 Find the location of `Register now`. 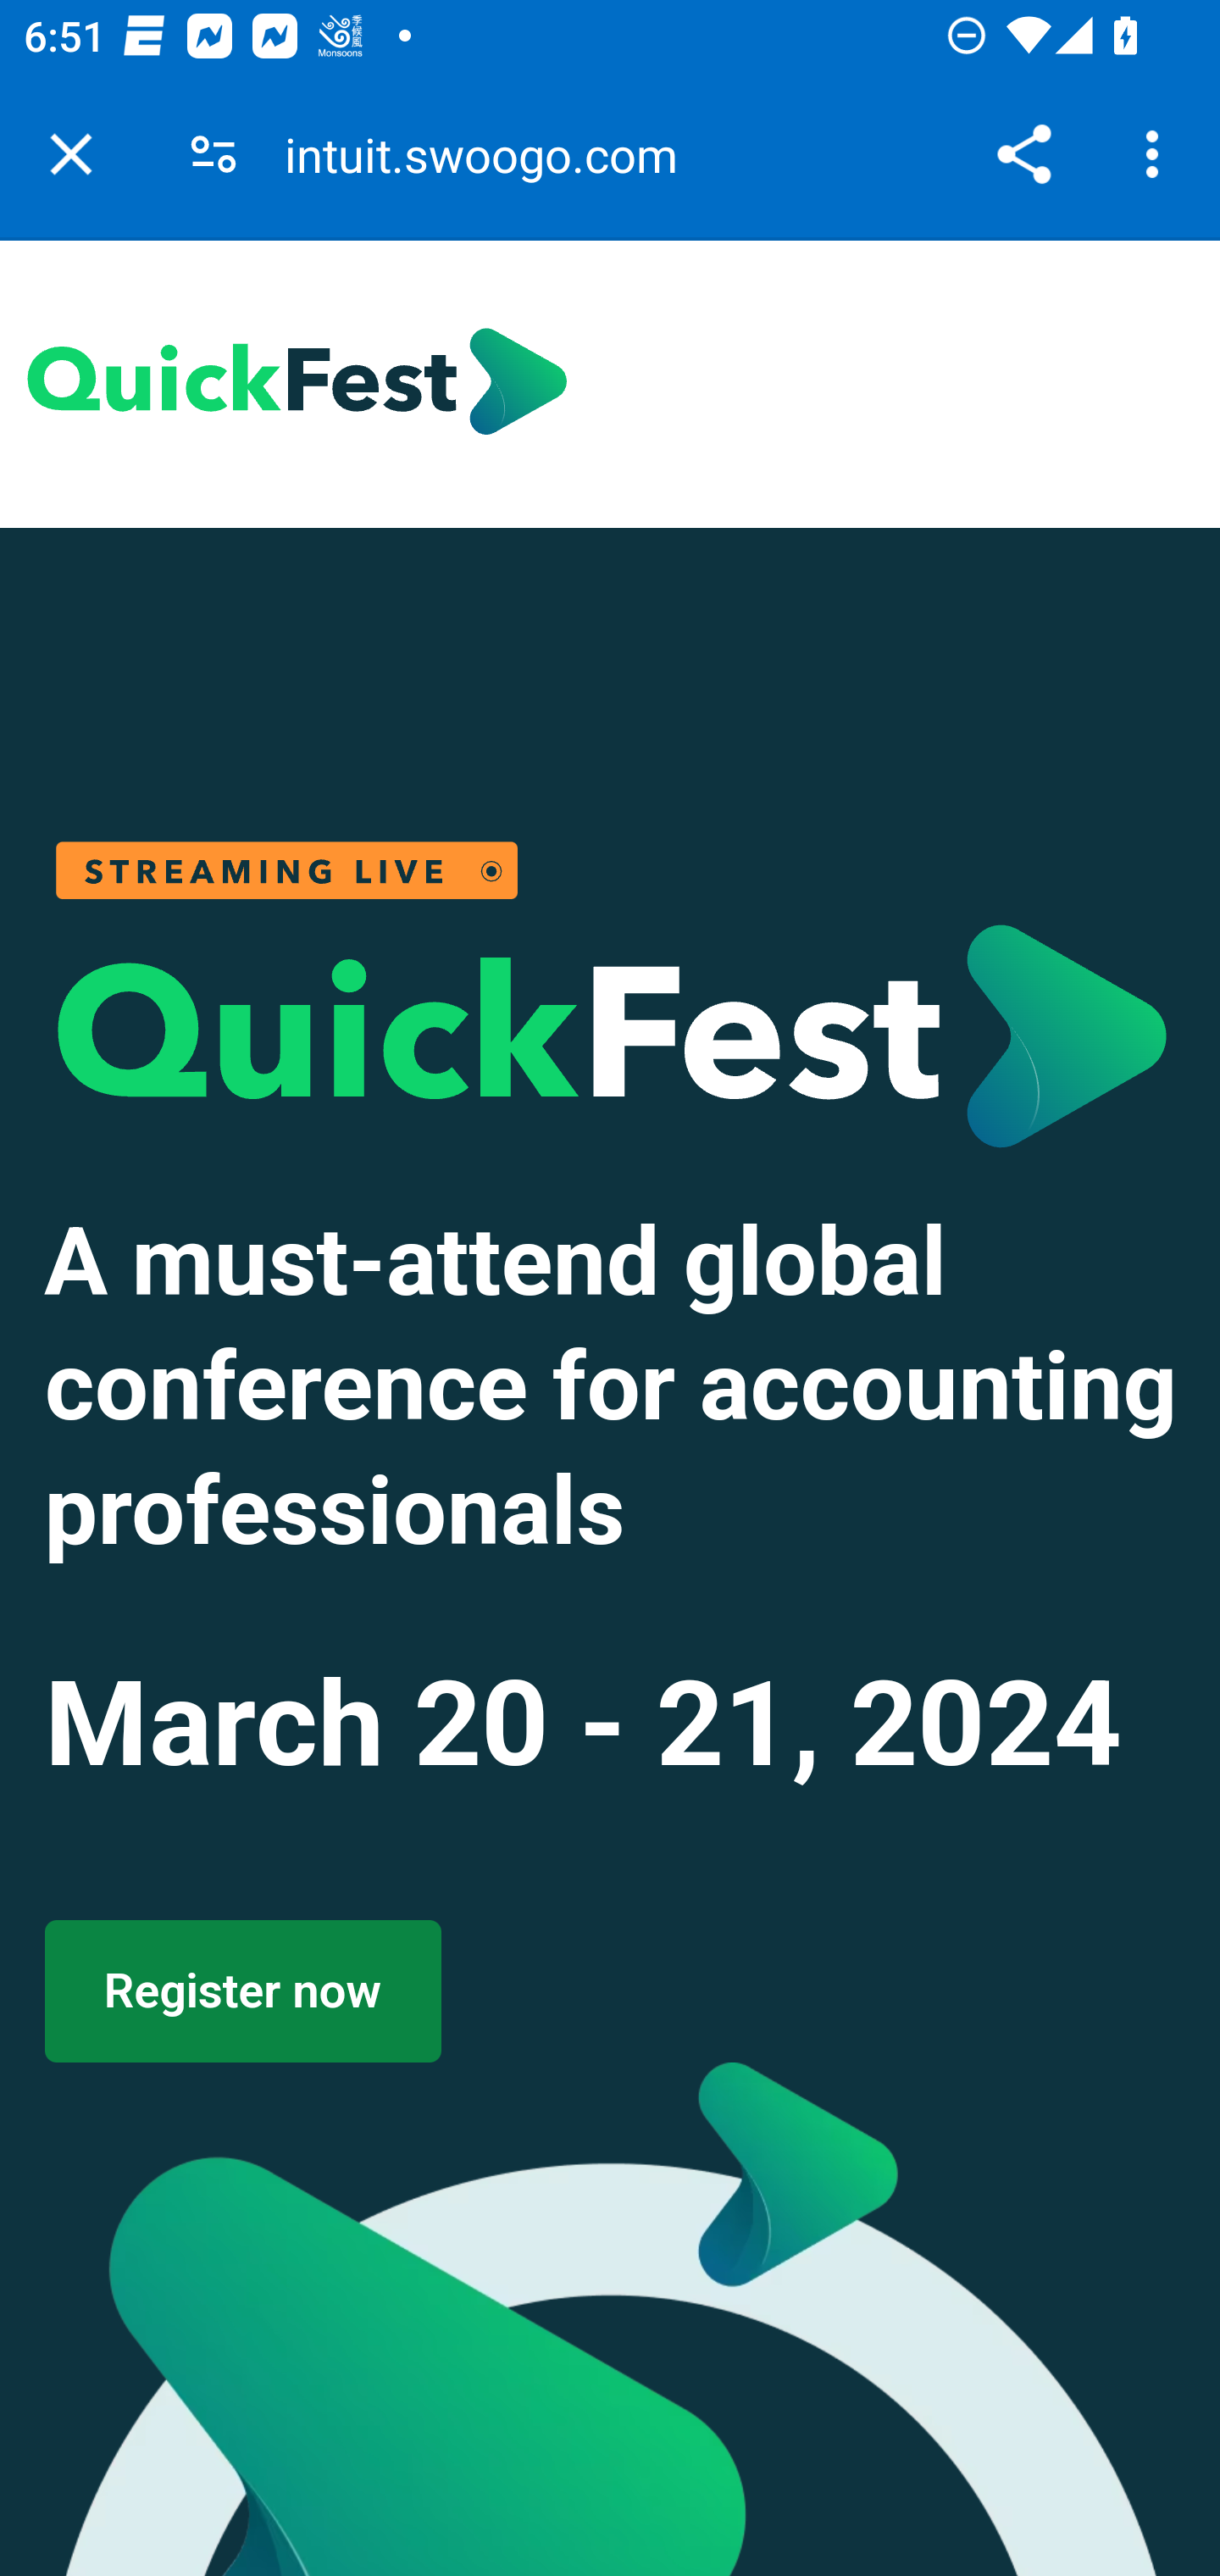

Register now is located at coordinates (241, 1991).